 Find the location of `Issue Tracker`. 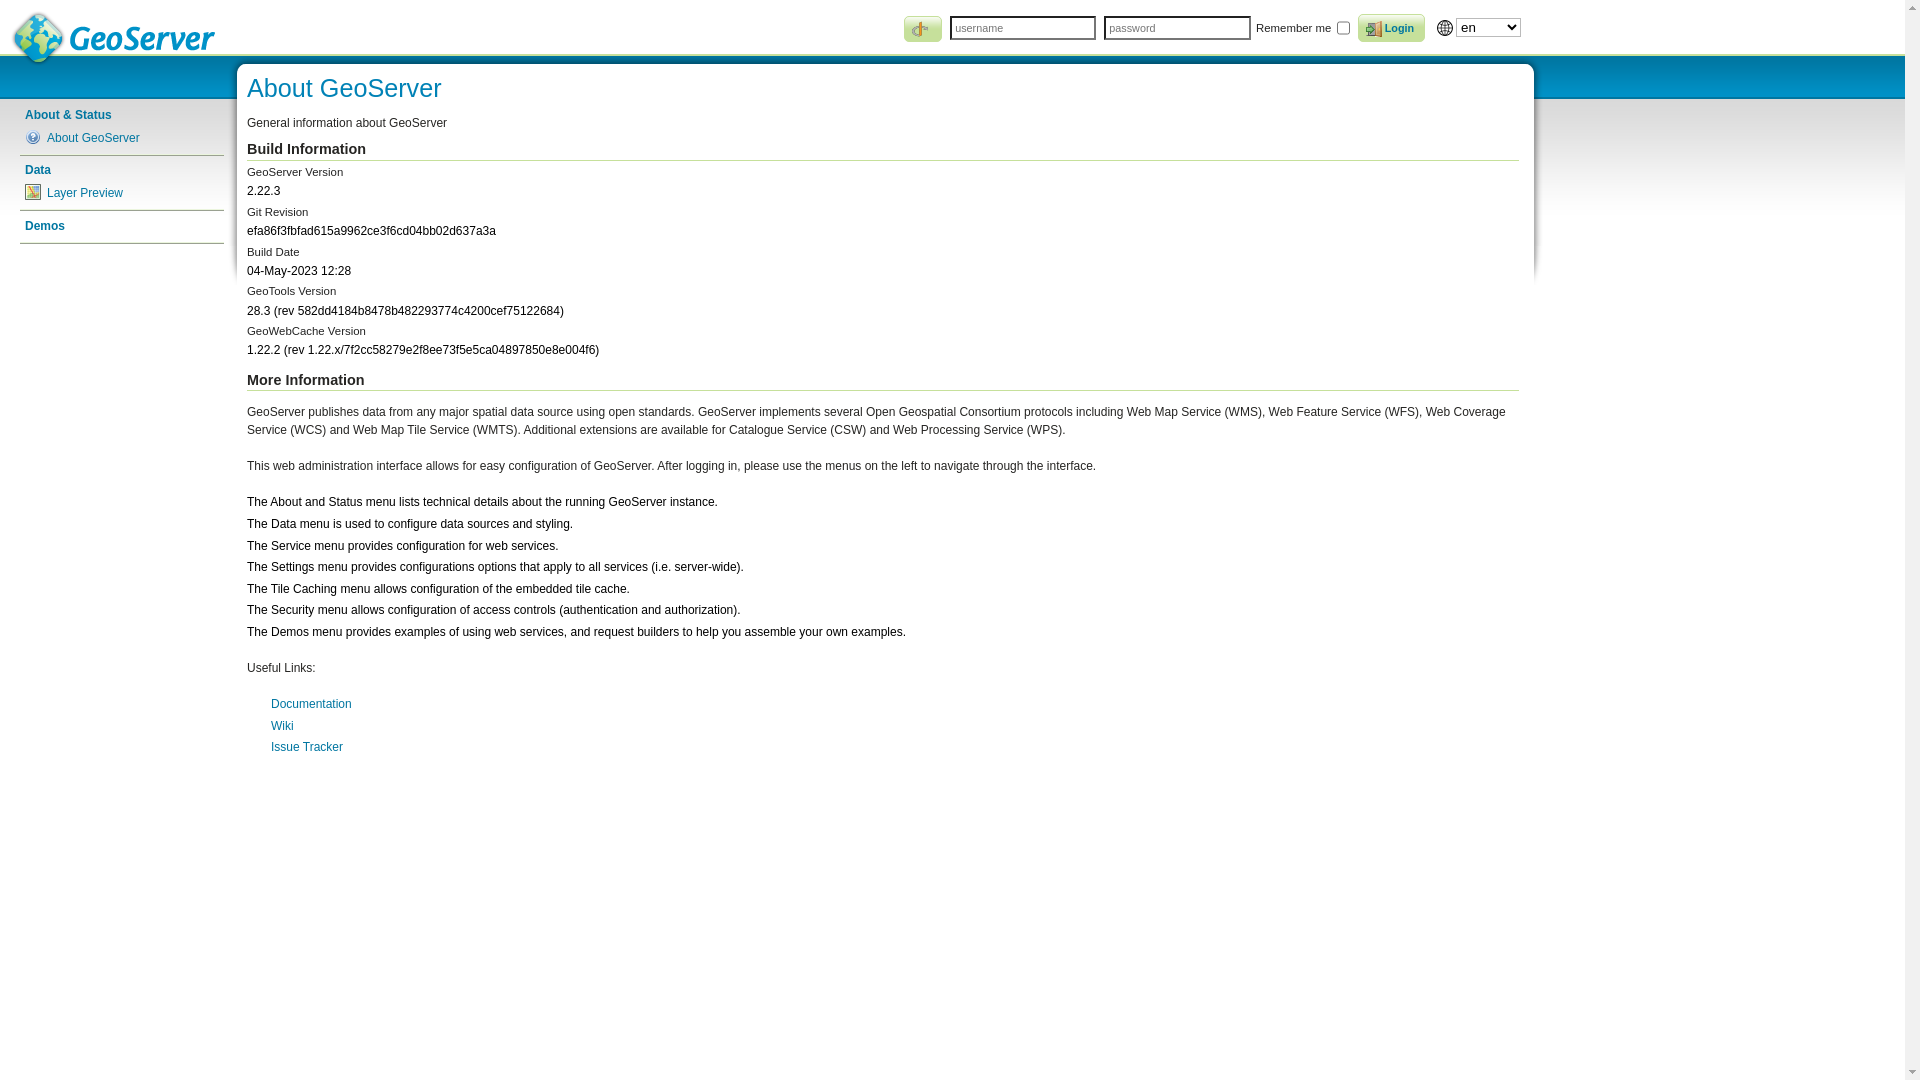

Issue Tracker is located at coordinates (307, 747).